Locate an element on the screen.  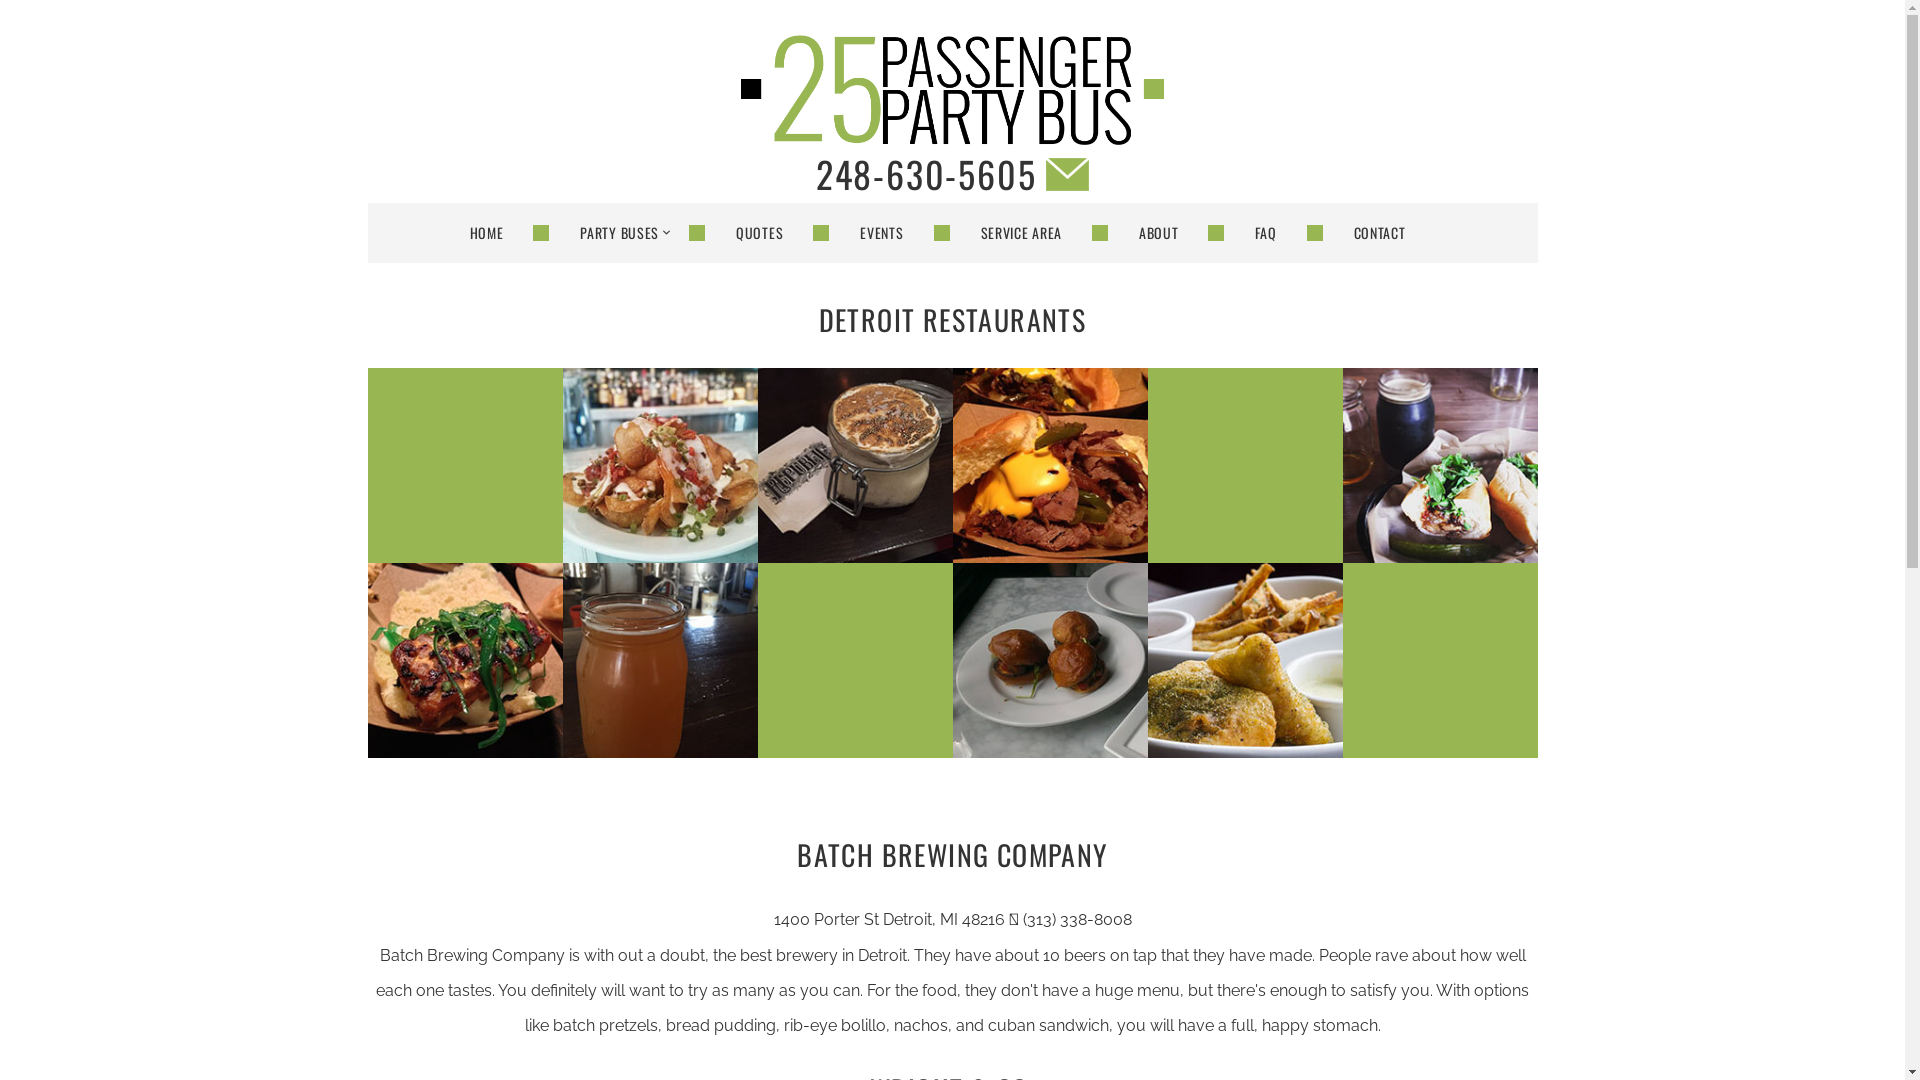
QUOTES is located at coordinates (752, 233).